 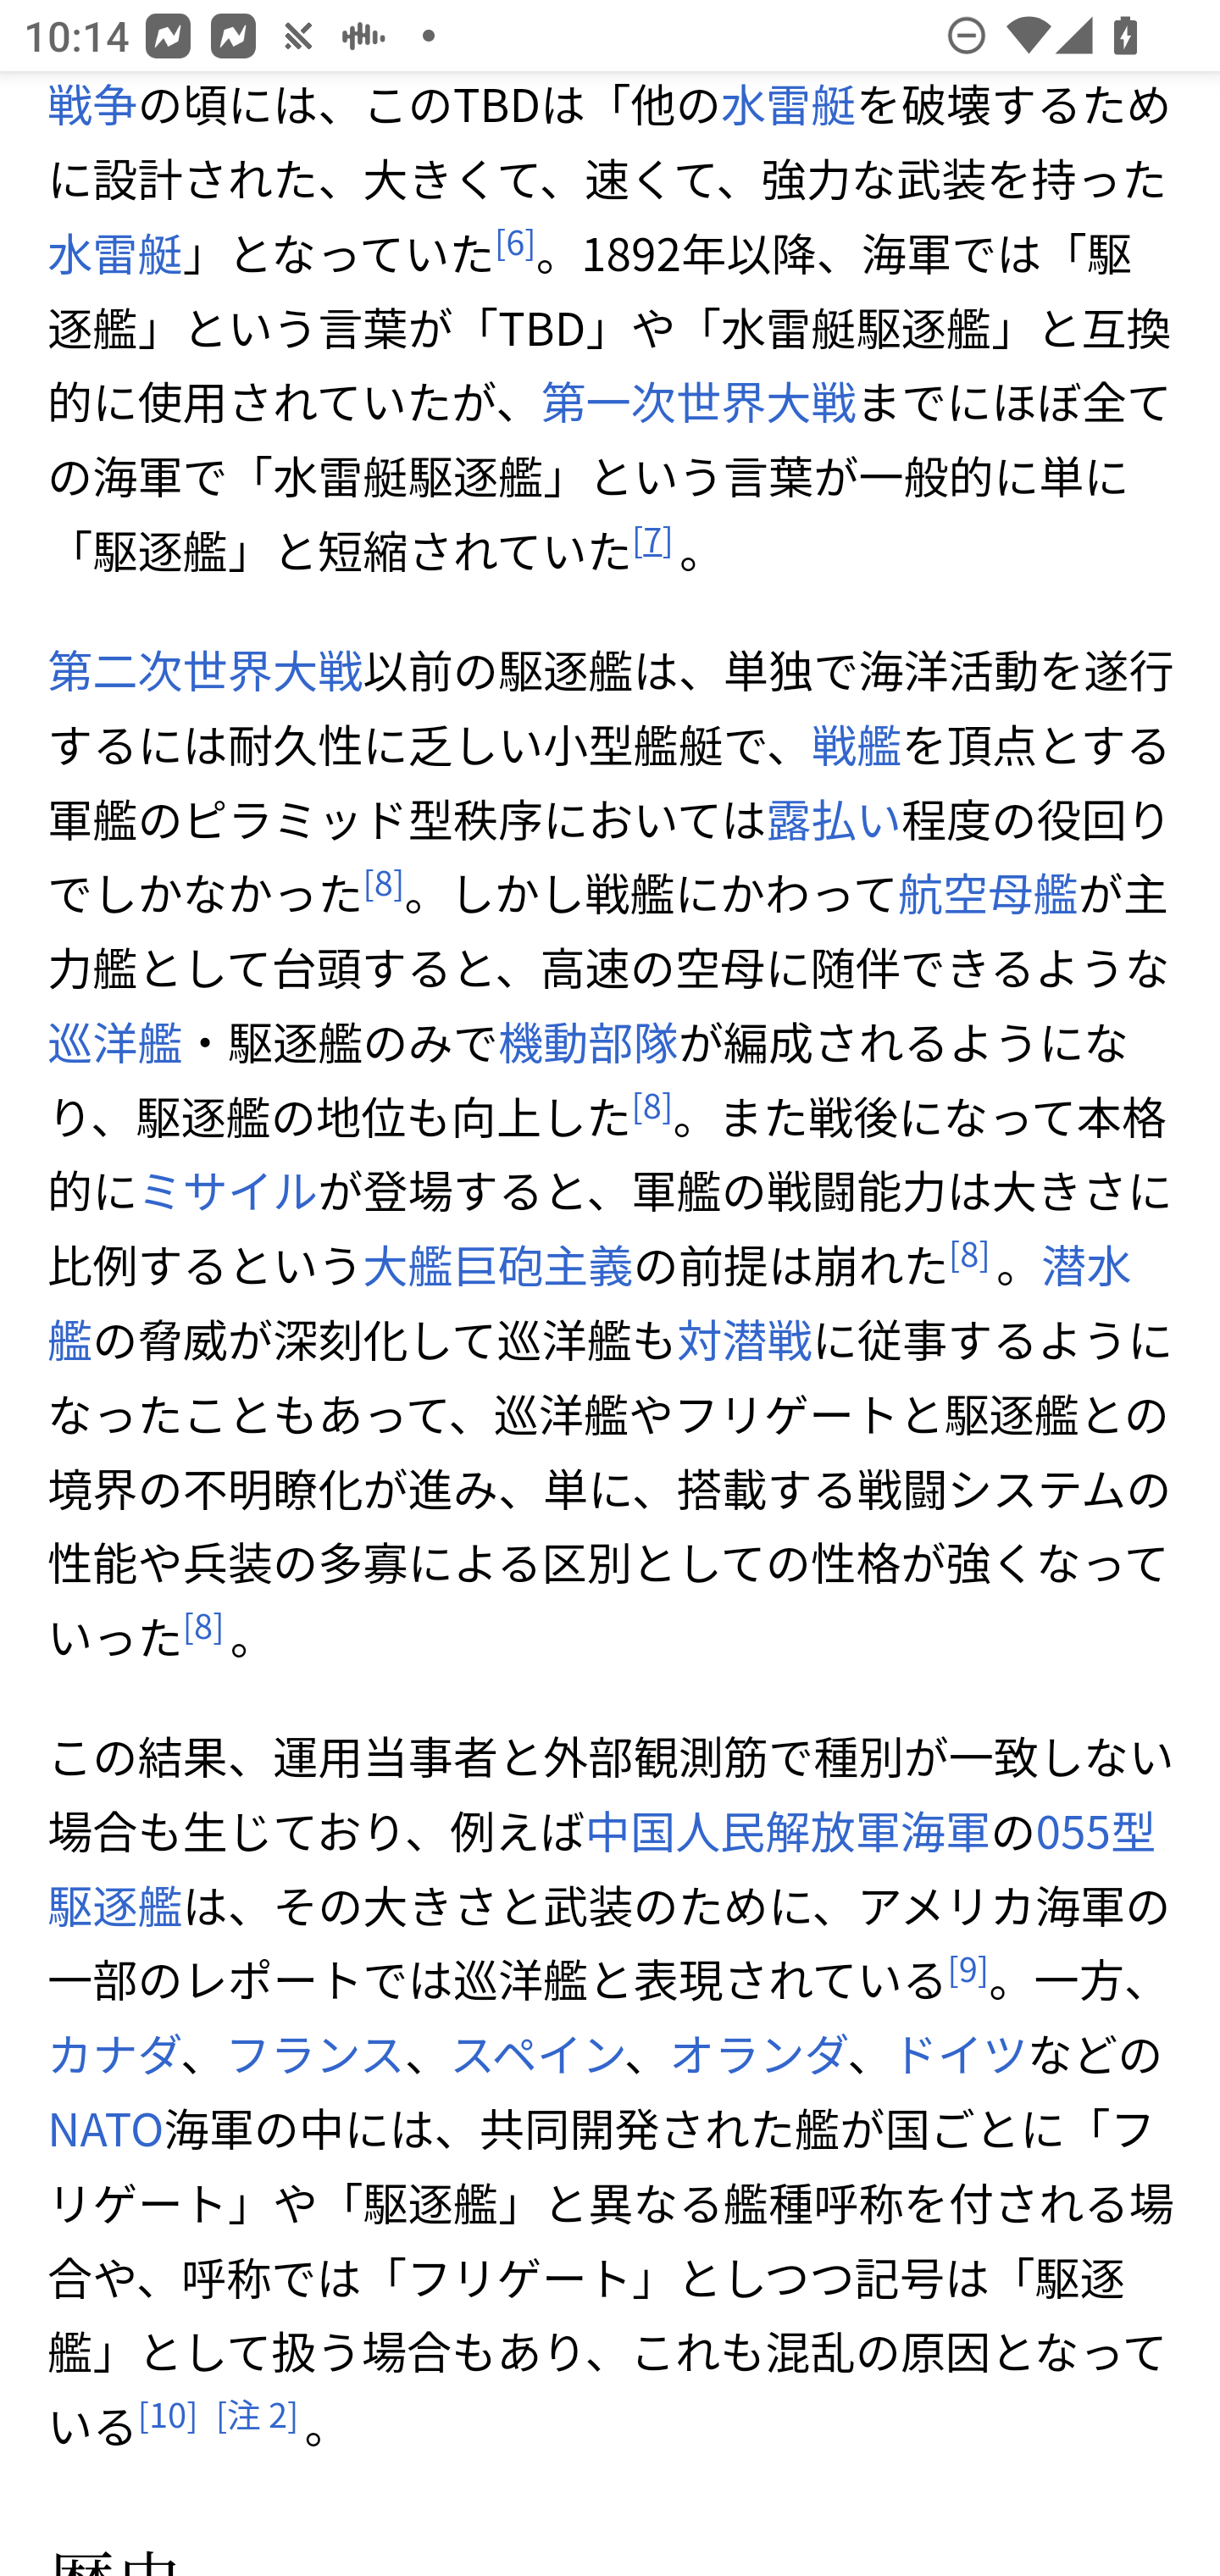 What do you see at coordinates (968, 1969) in the screenshot?
I see `[] [ 9 ]` at bounding box center [968, 1969].